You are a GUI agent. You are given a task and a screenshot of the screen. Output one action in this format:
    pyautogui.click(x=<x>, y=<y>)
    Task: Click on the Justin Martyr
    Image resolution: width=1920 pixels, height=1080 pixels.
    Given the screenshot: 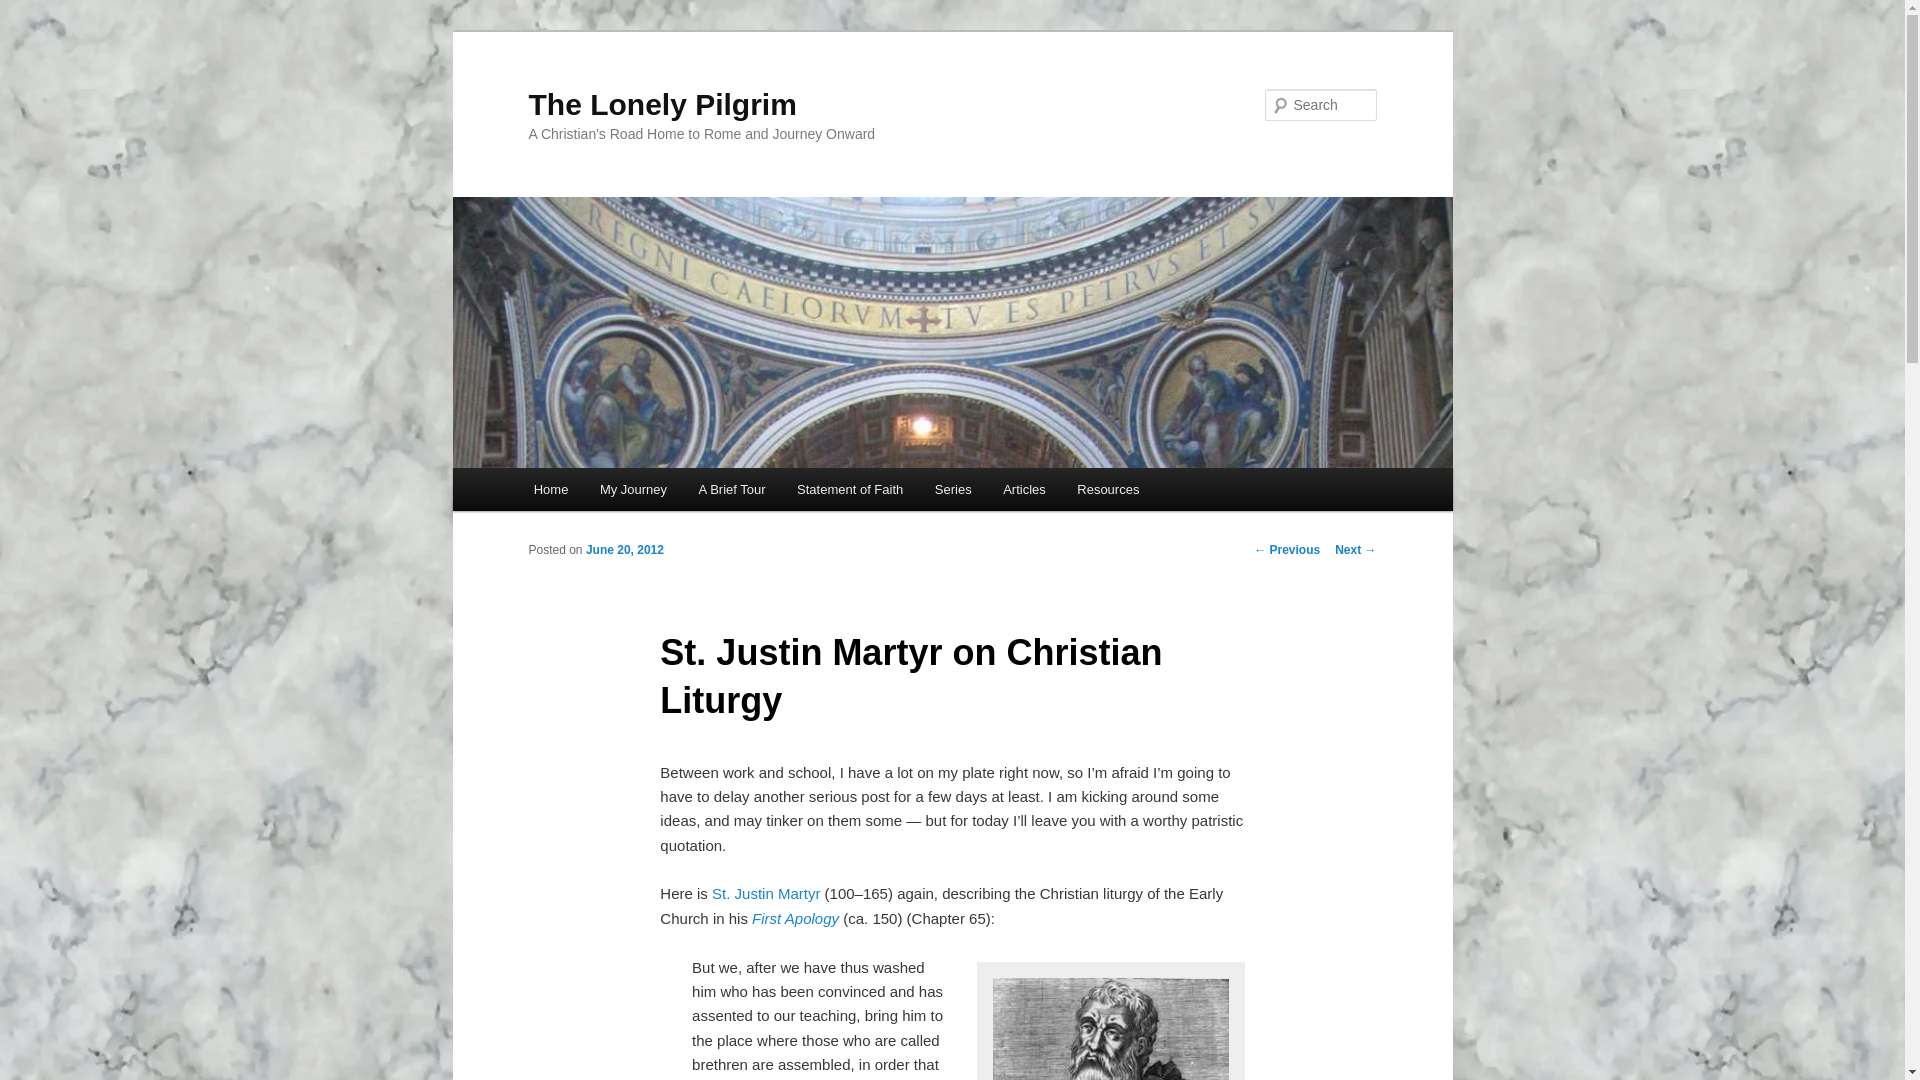 What is the action you would take?
    pyautogui.click(x=1111, y=1025)
    